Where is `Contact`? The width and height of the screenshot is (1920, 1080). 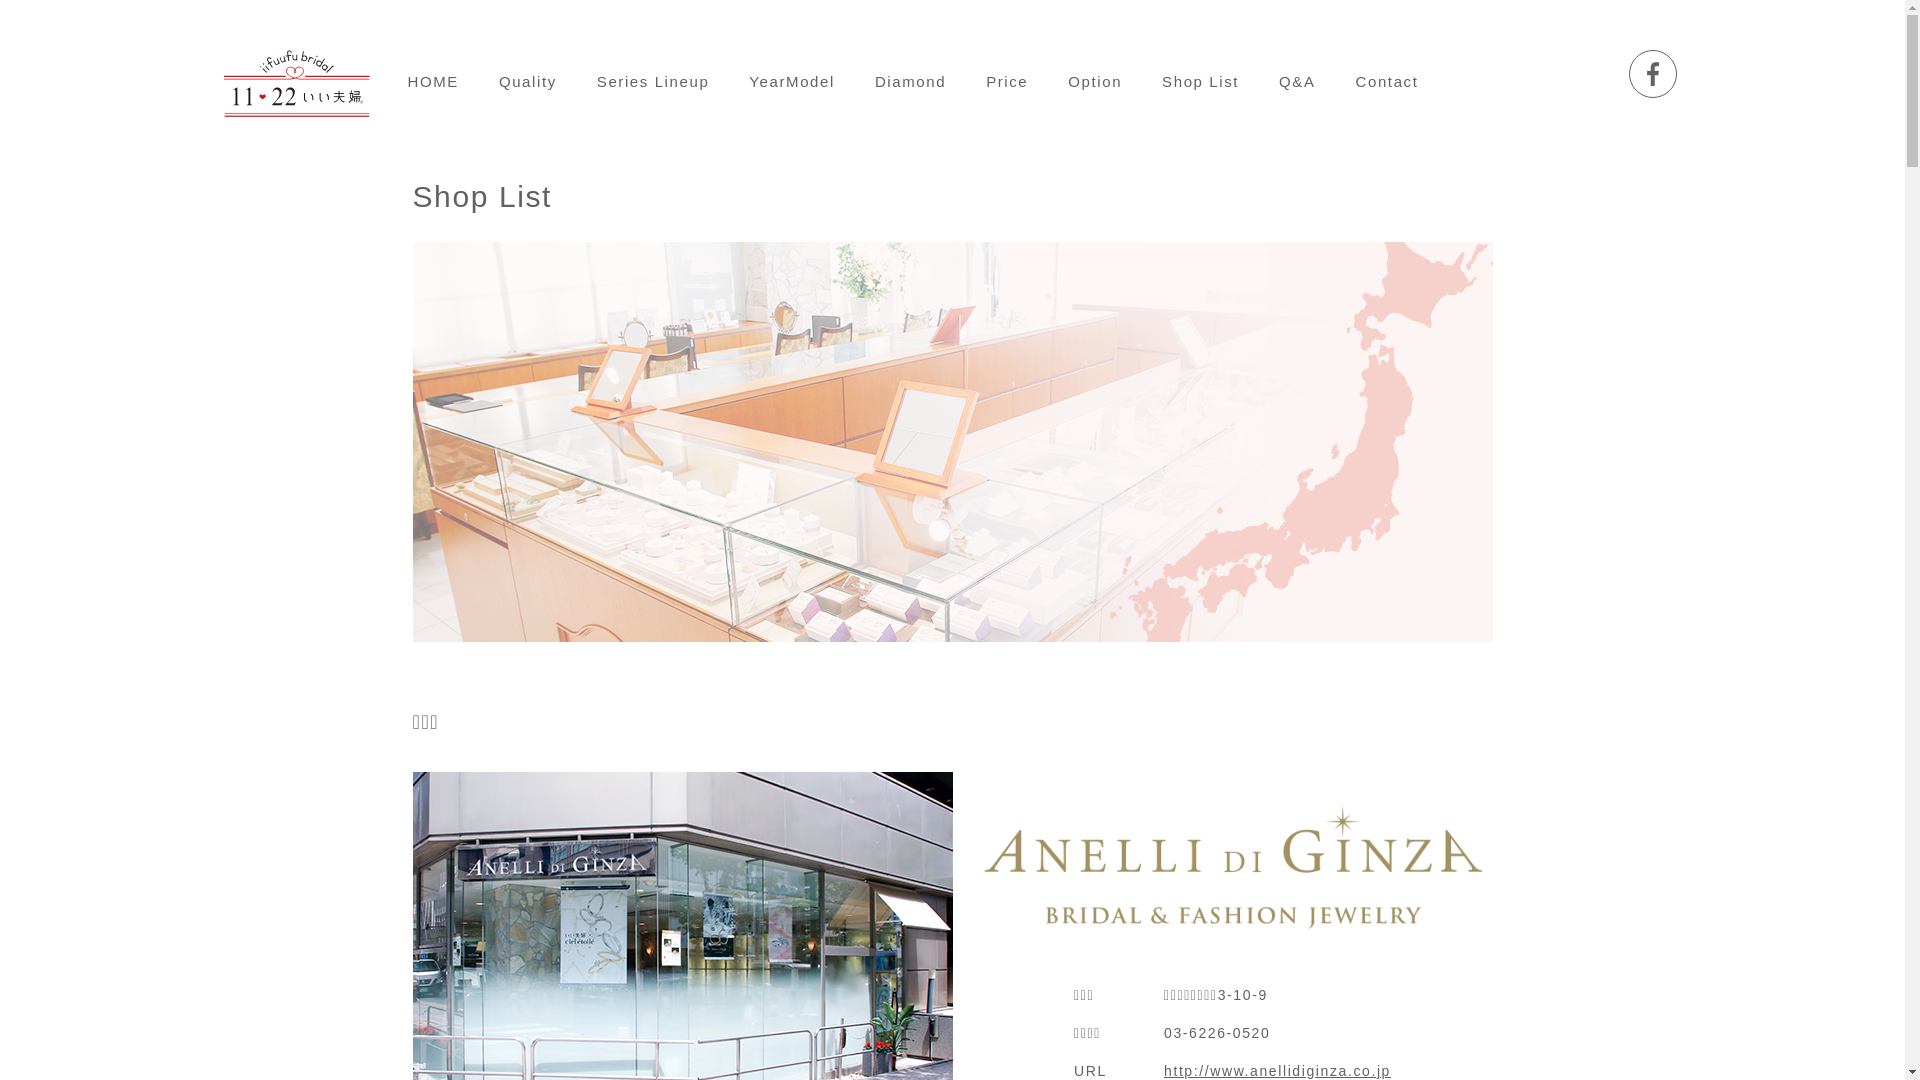 Contact is located at coordinates (1388, 82).